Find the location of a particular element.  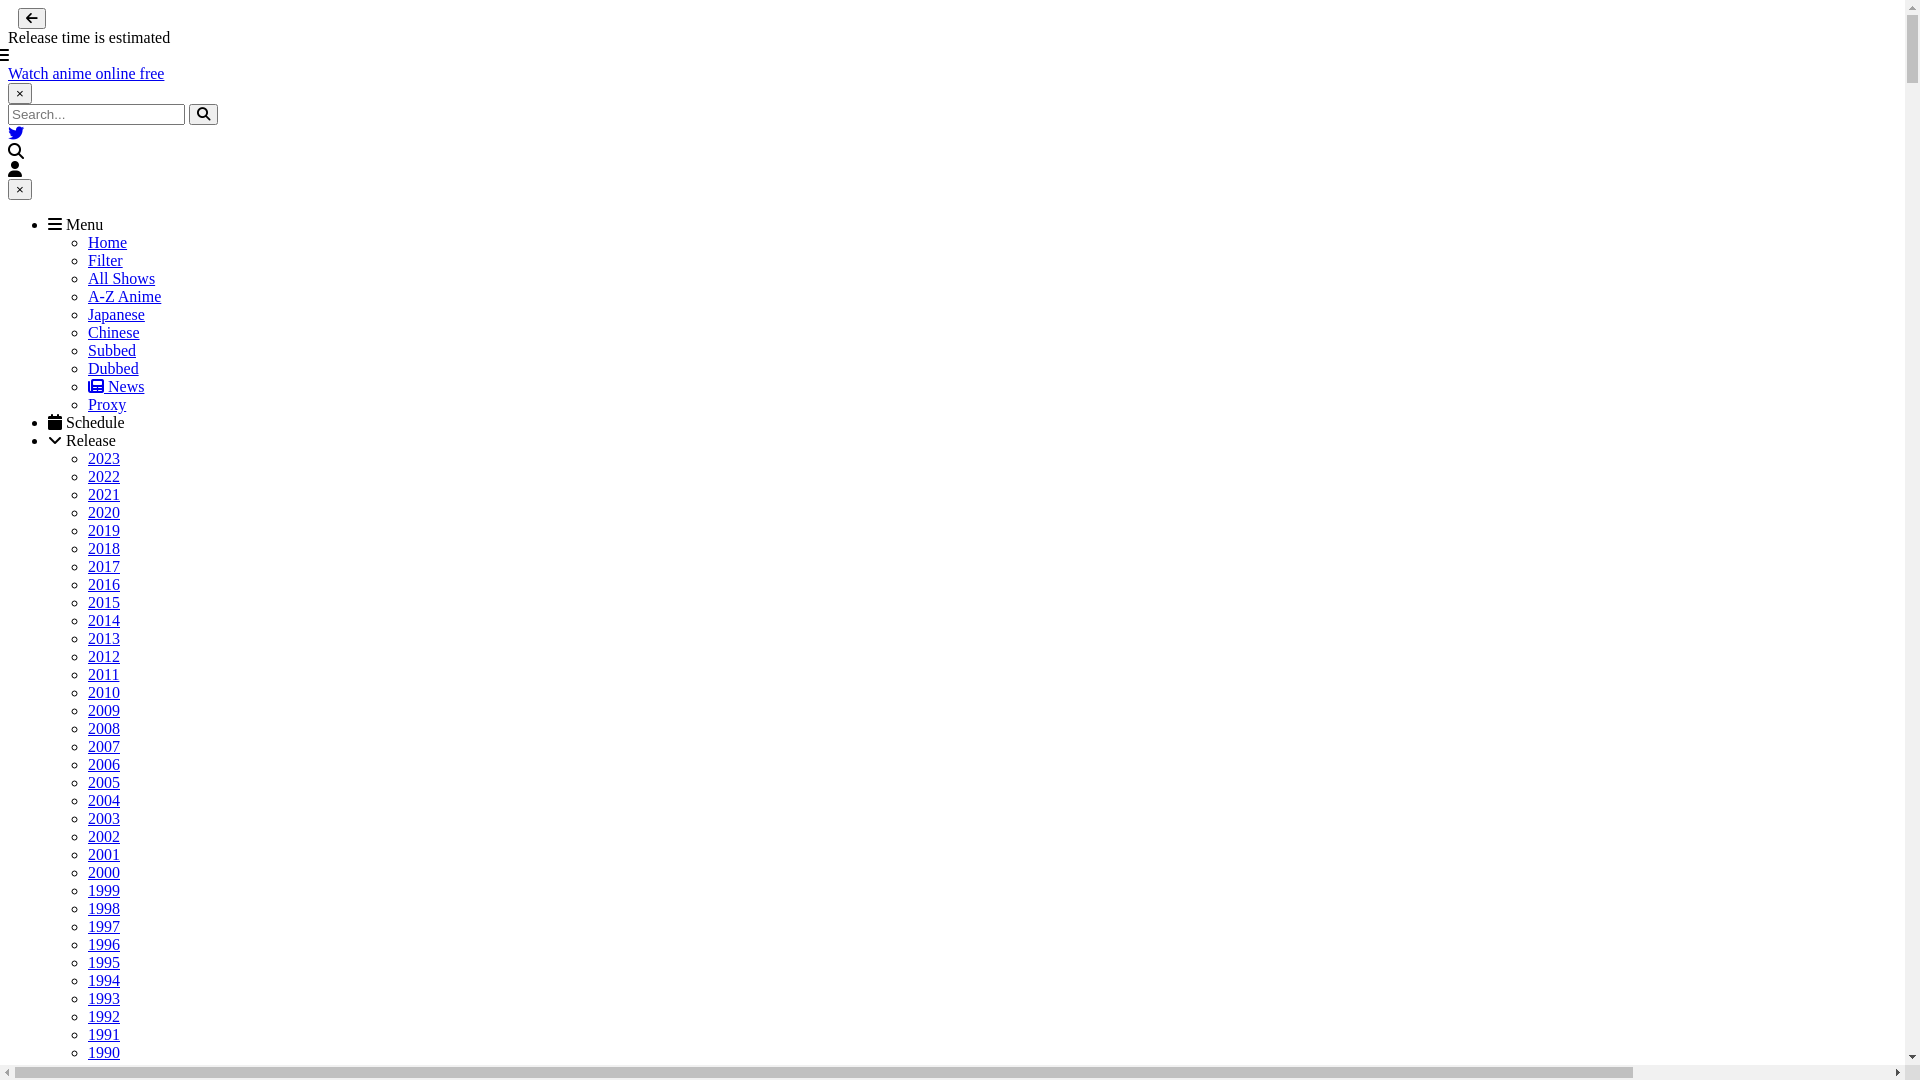

Proxy is located at coordinates (107, 404).